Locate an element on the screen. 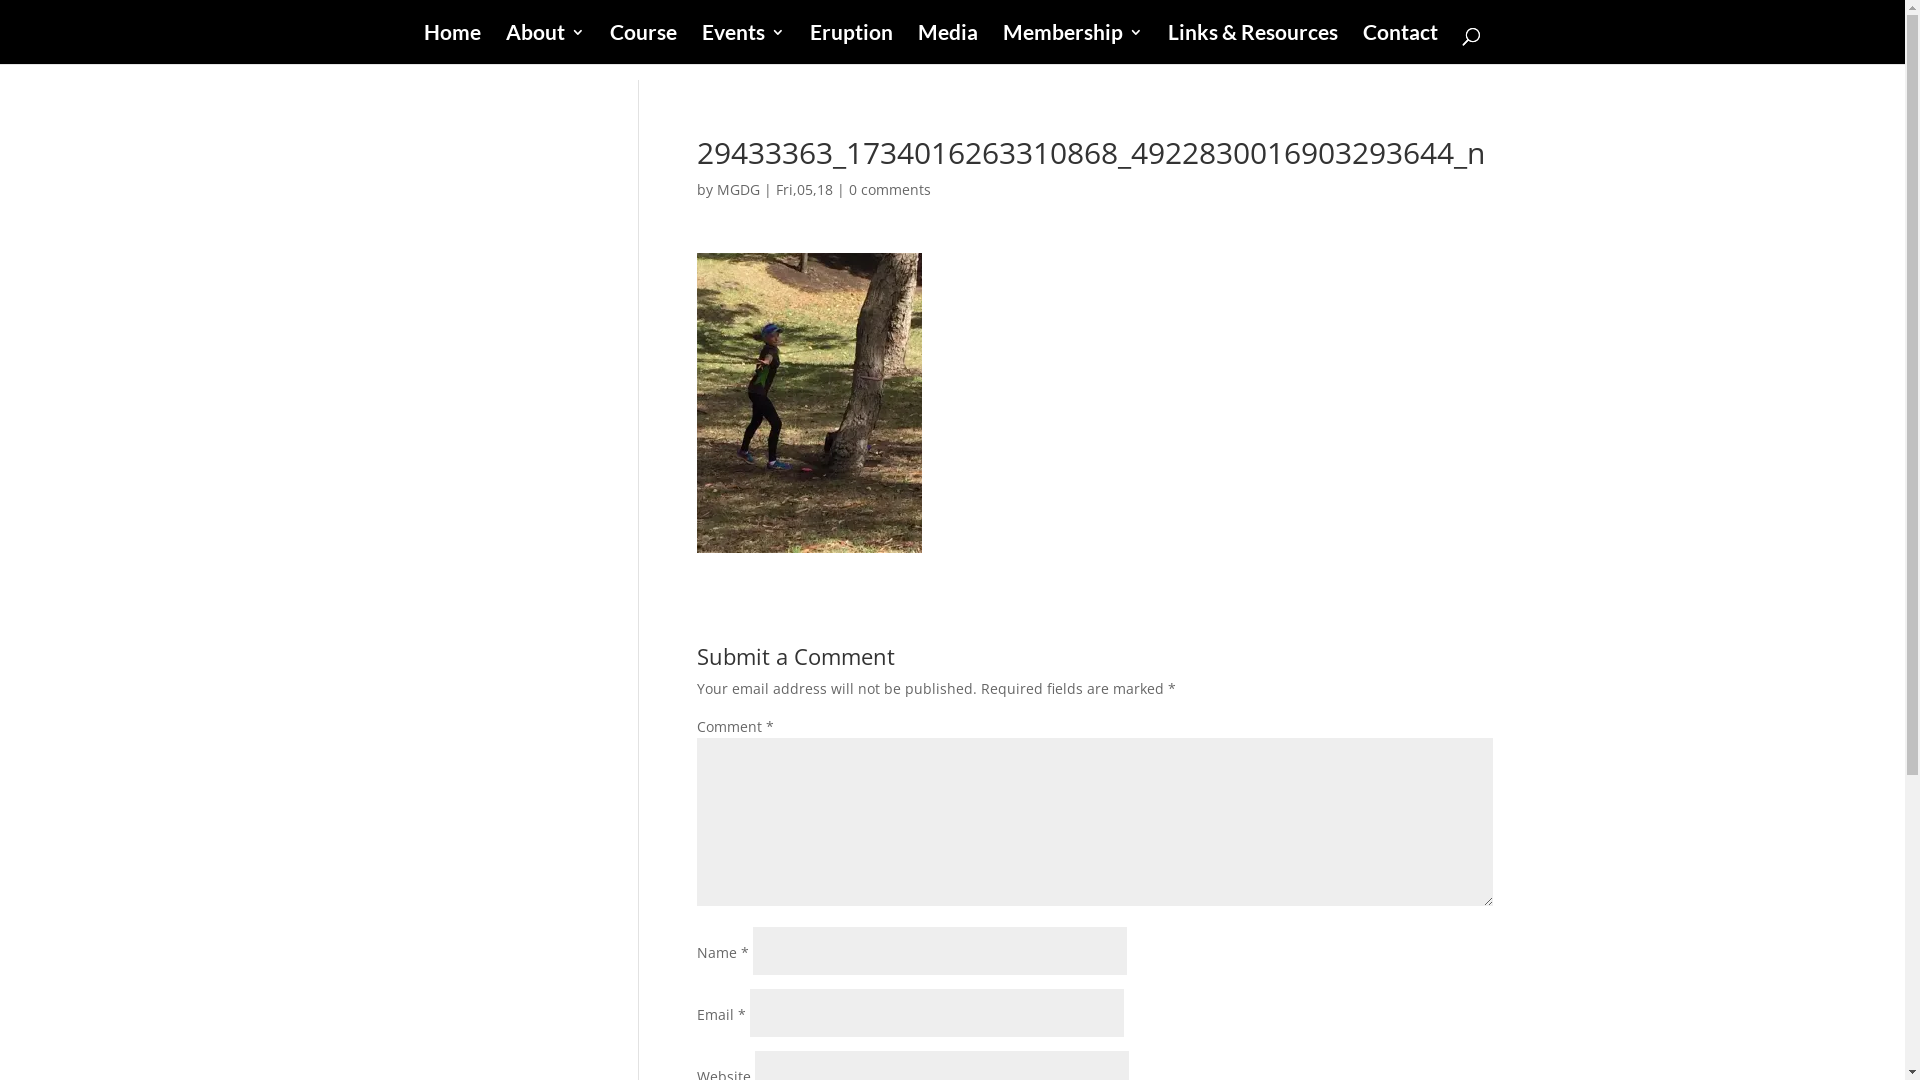 The height and width of the screenshot is (1080, 1920). About is located at coordinates (546, 44).